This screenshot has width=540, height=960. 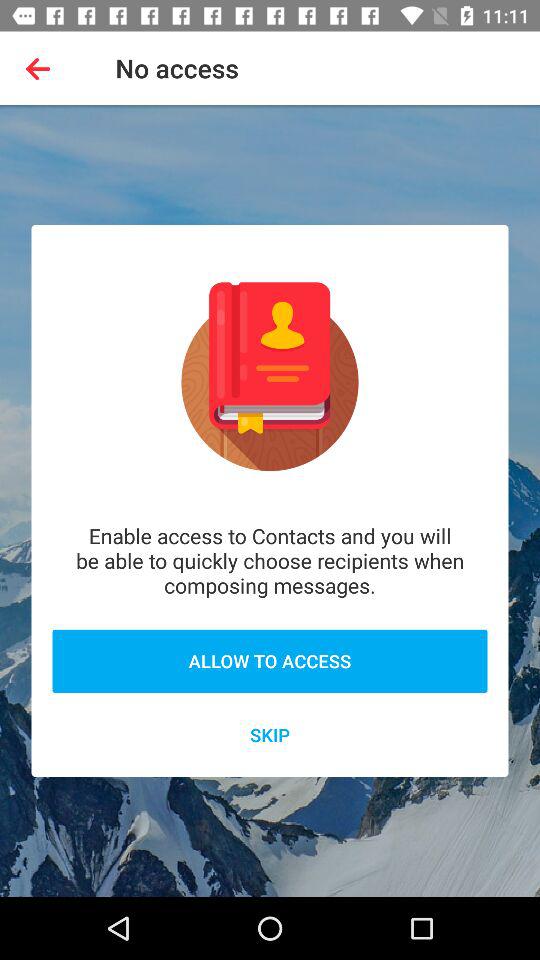 What do you see at coordinates (270, 734) in the screenshot?
I see `turn off the icon below the allow to access icon` at bounding box center [270, 734].